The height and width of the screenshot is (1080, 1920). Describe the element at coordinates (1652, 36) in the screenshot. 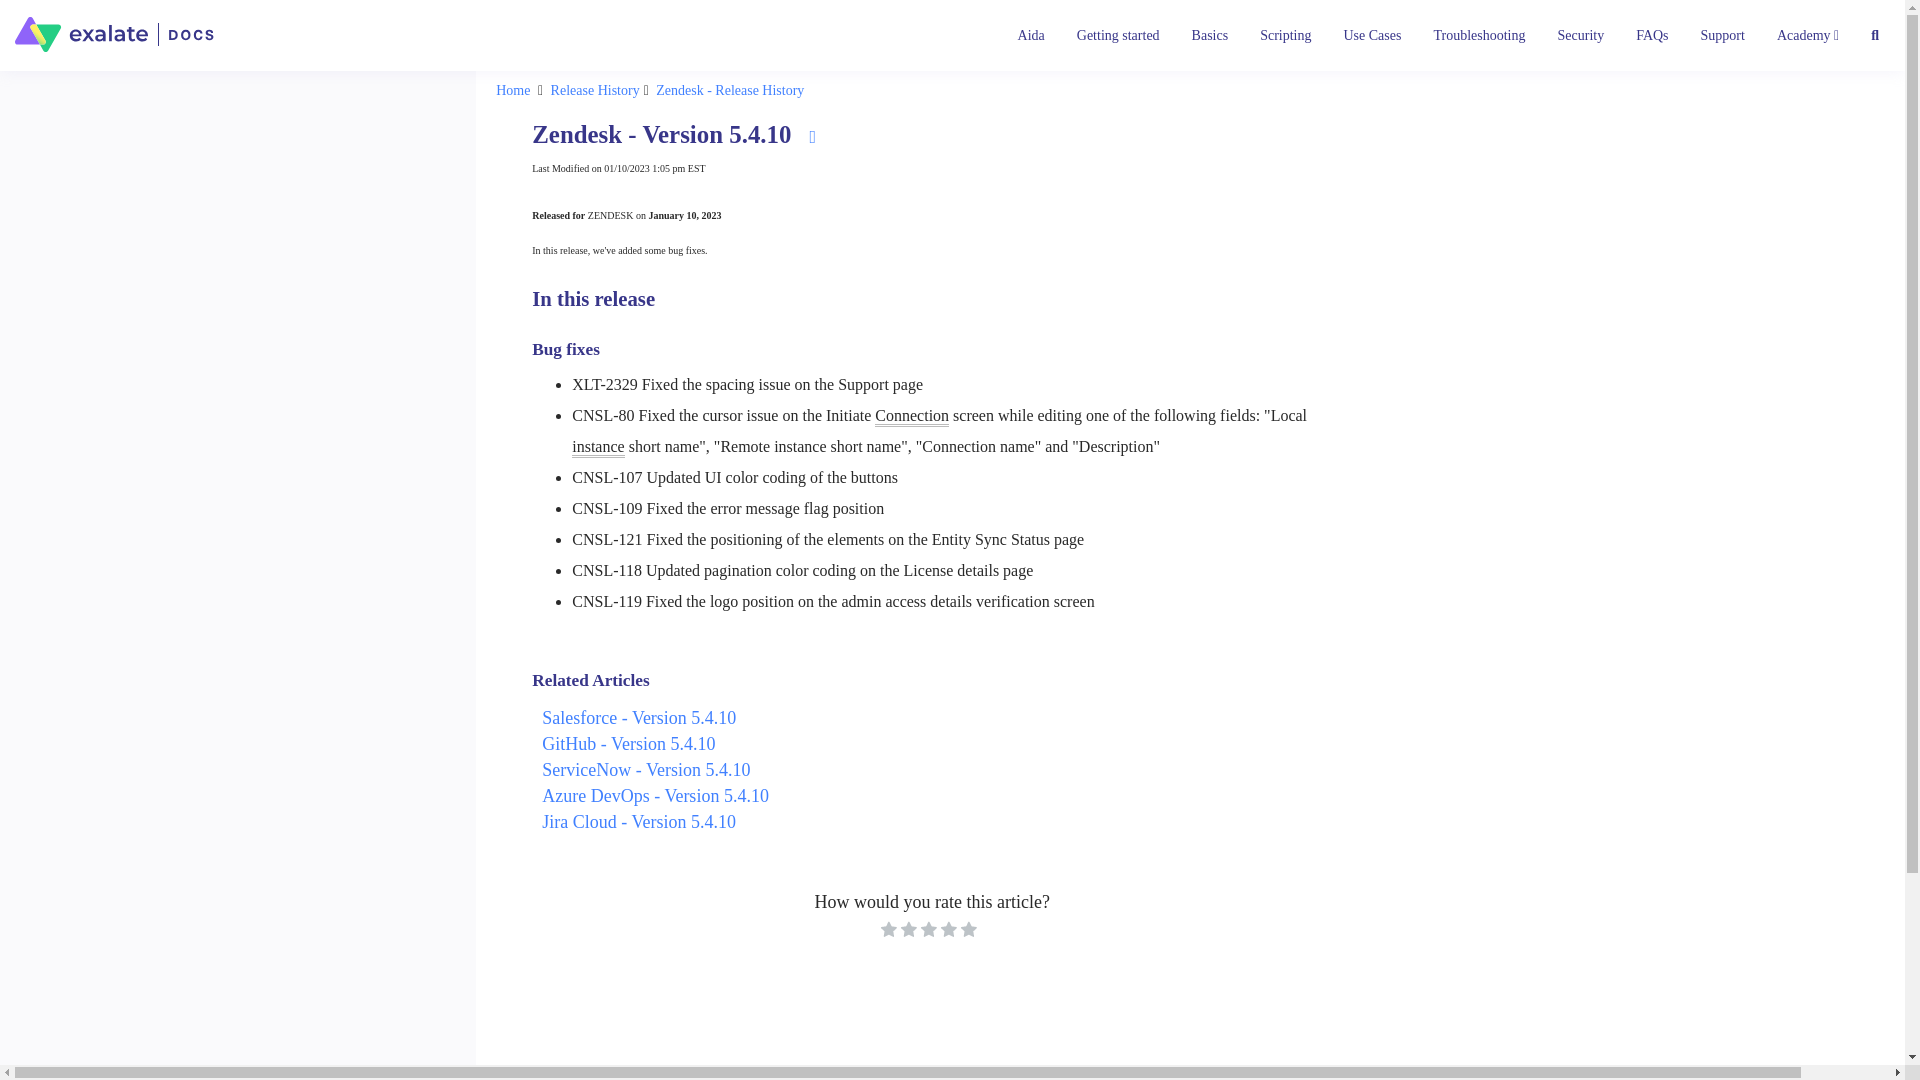

I see `FAQs` at that location.